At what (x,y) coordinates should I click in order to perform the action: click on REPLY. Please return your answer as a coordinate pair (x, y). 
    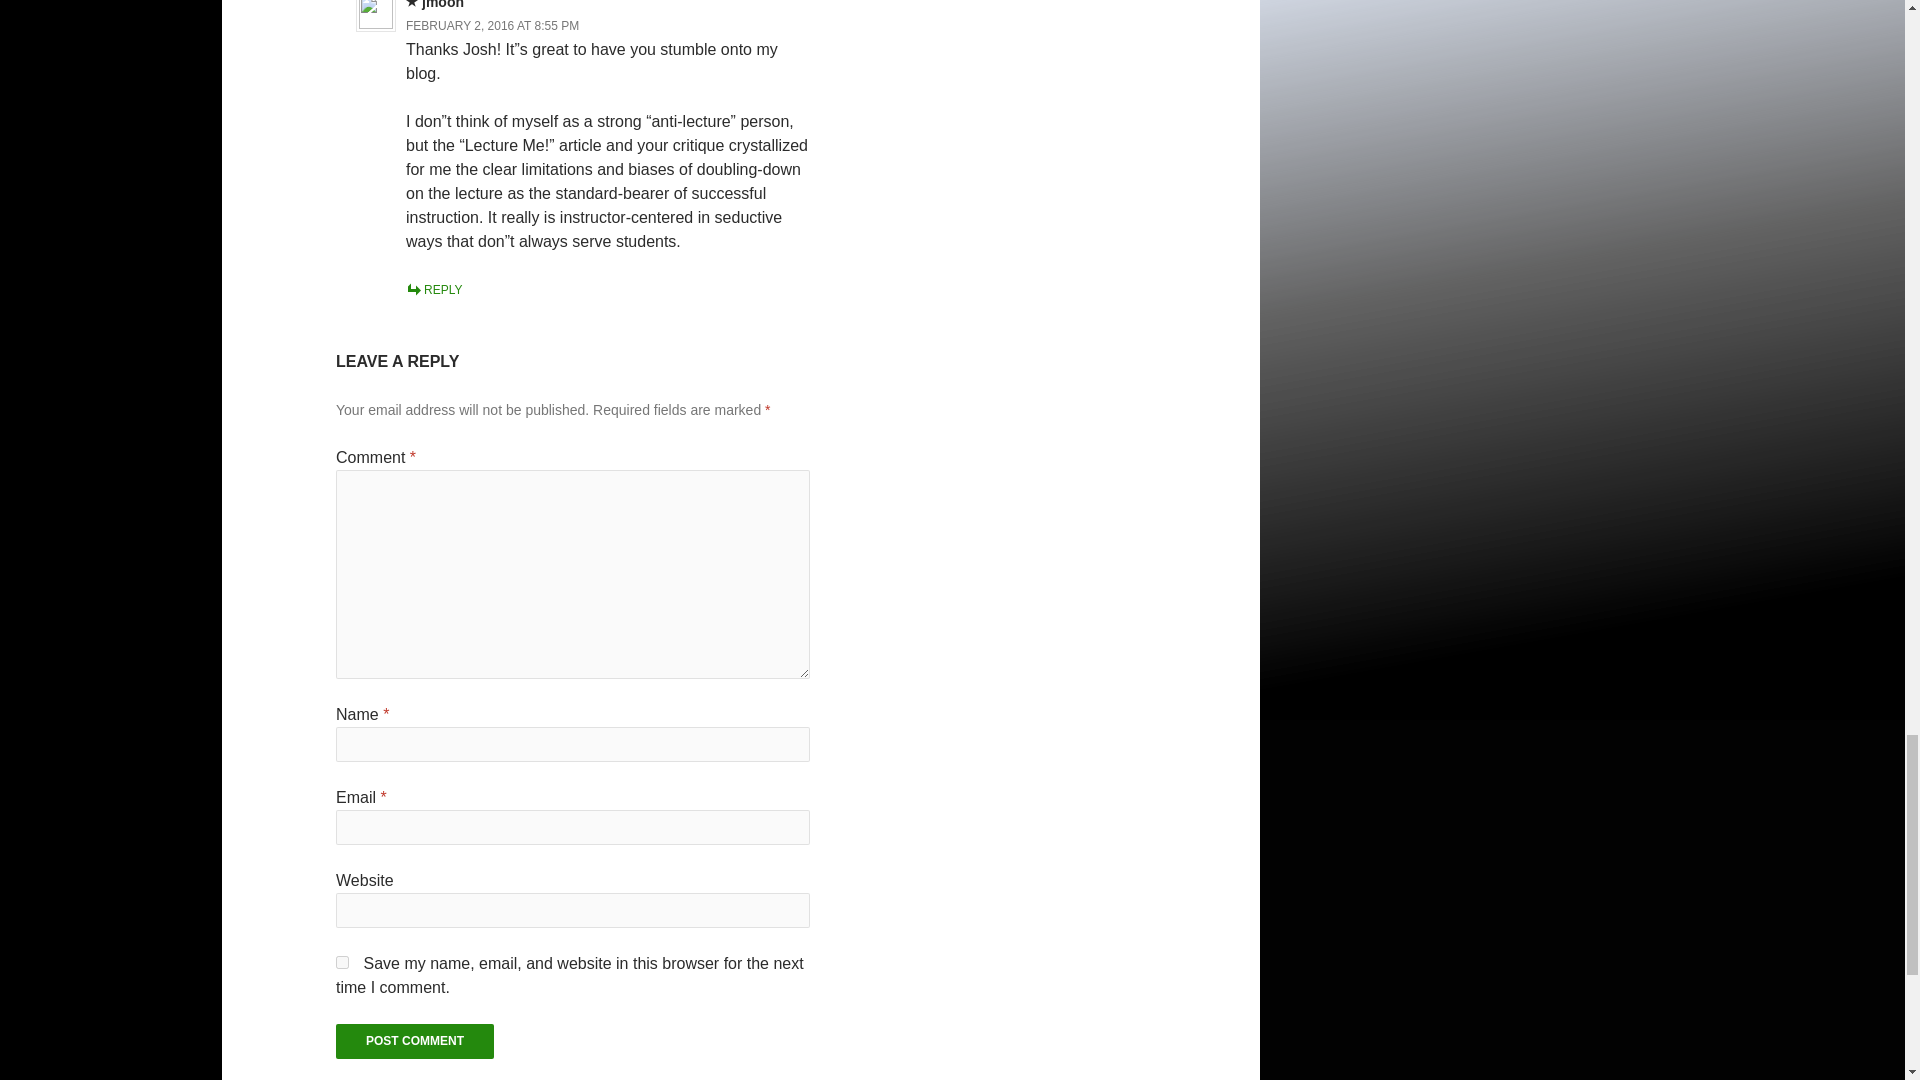
    Looking at the image, I should click on (434, 290).